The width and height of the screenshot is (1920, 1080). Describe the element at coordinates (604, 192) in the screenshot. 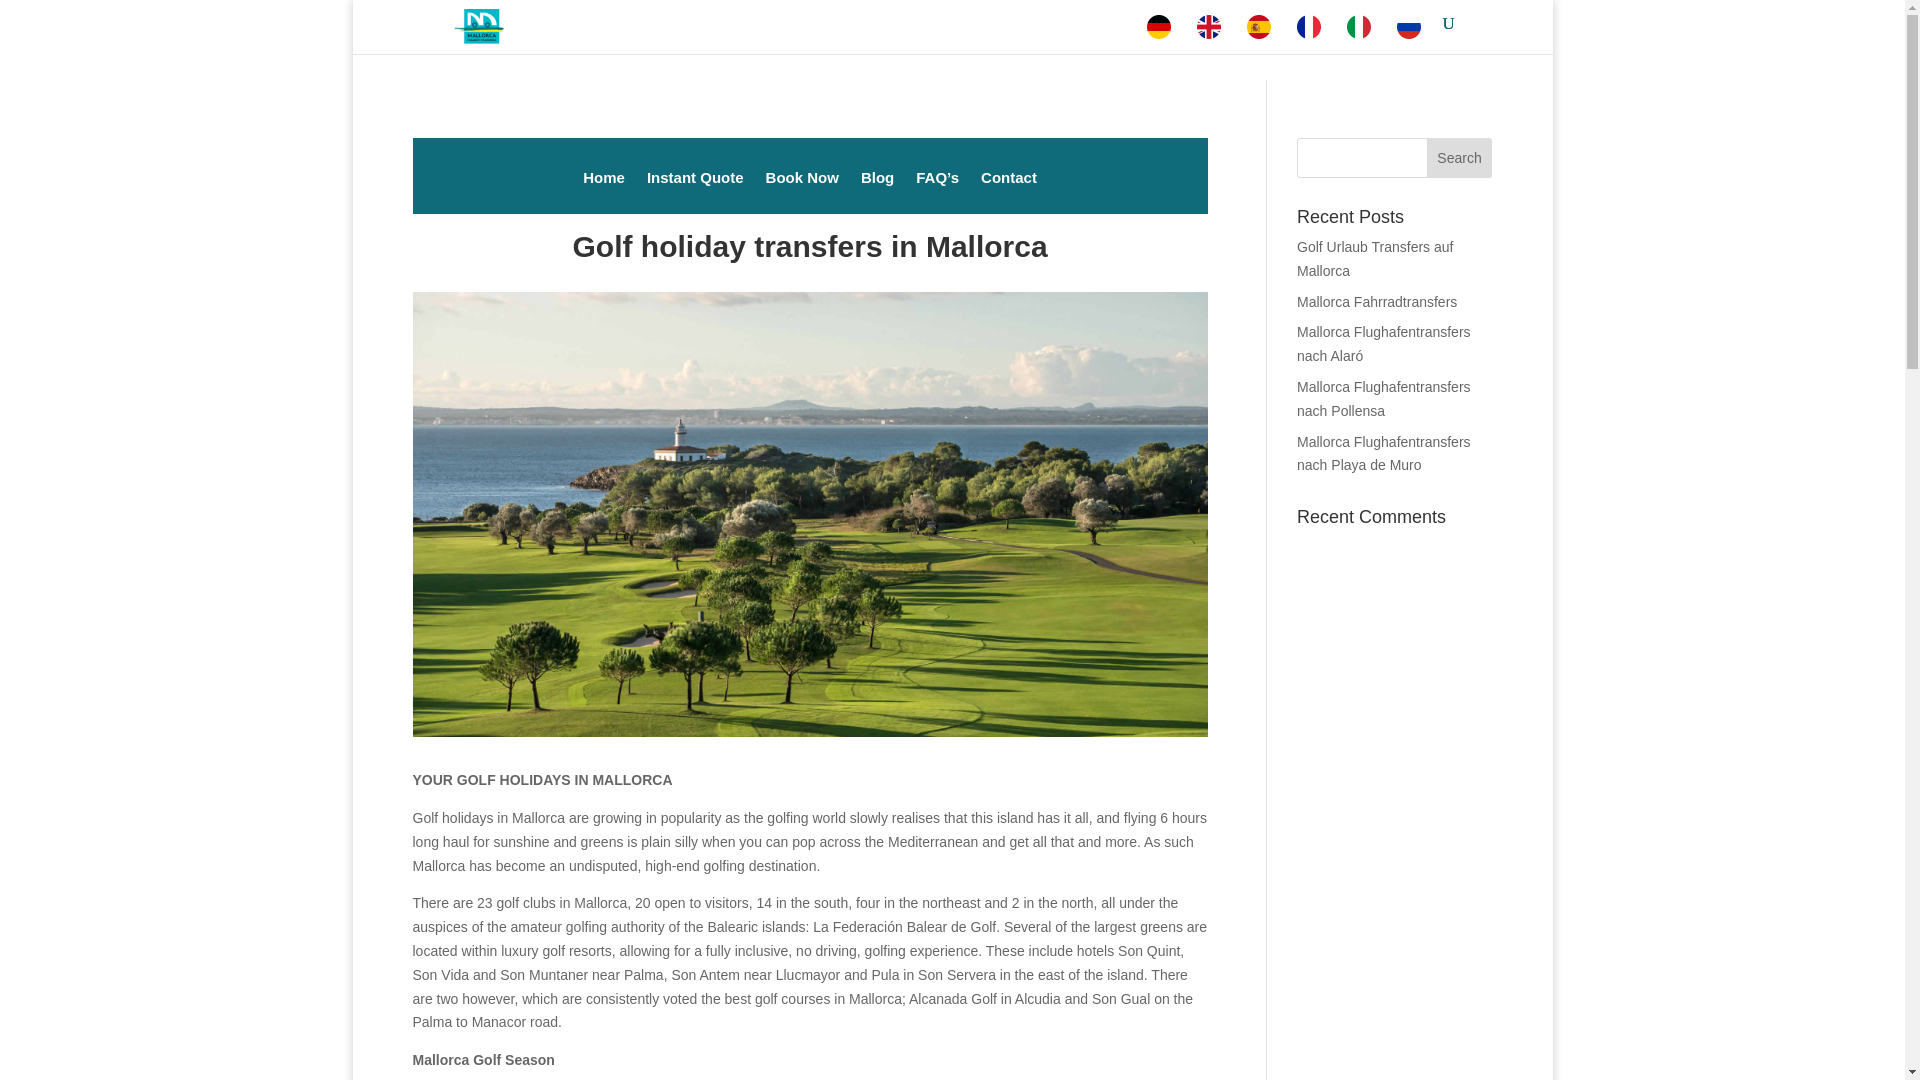

I see `Home` at that location.